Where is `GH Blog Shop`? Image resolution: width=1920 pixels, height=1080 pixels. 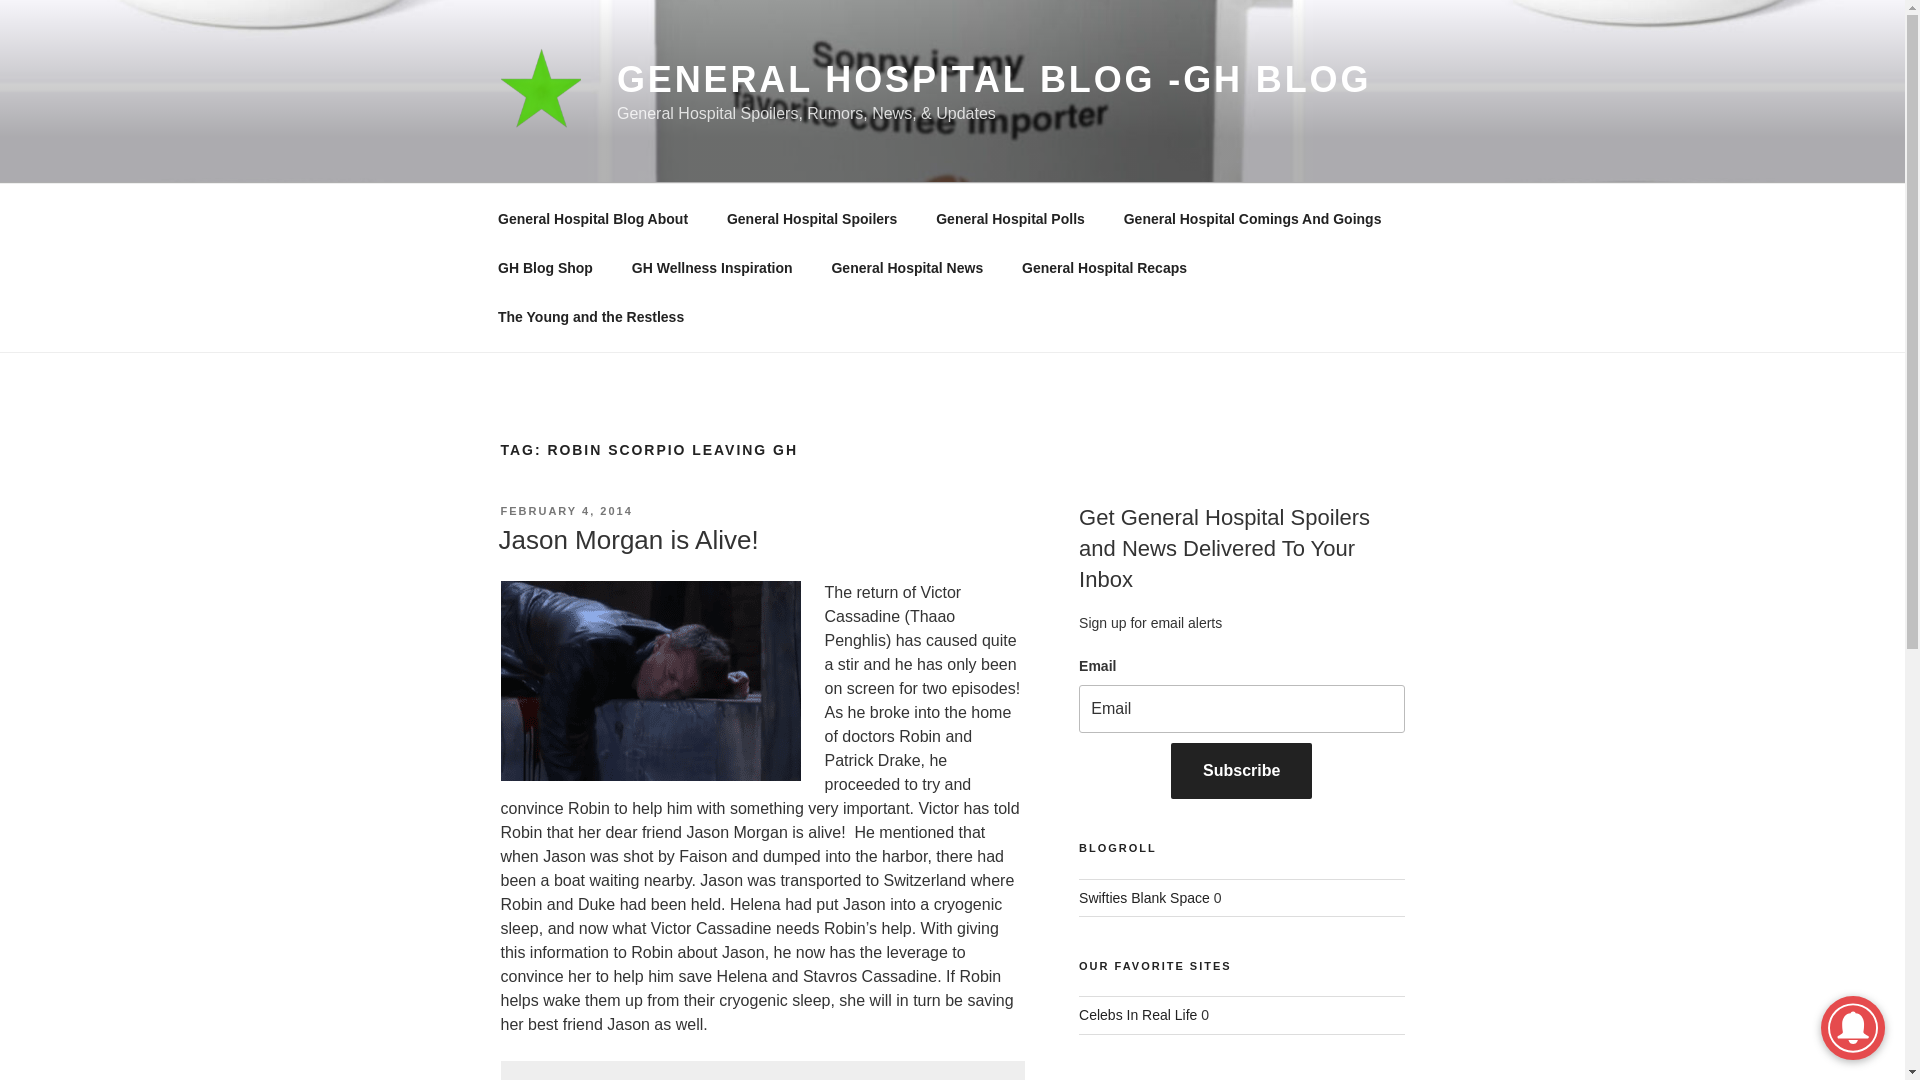
GH Blog Shop is located at coordinates (545, 268).